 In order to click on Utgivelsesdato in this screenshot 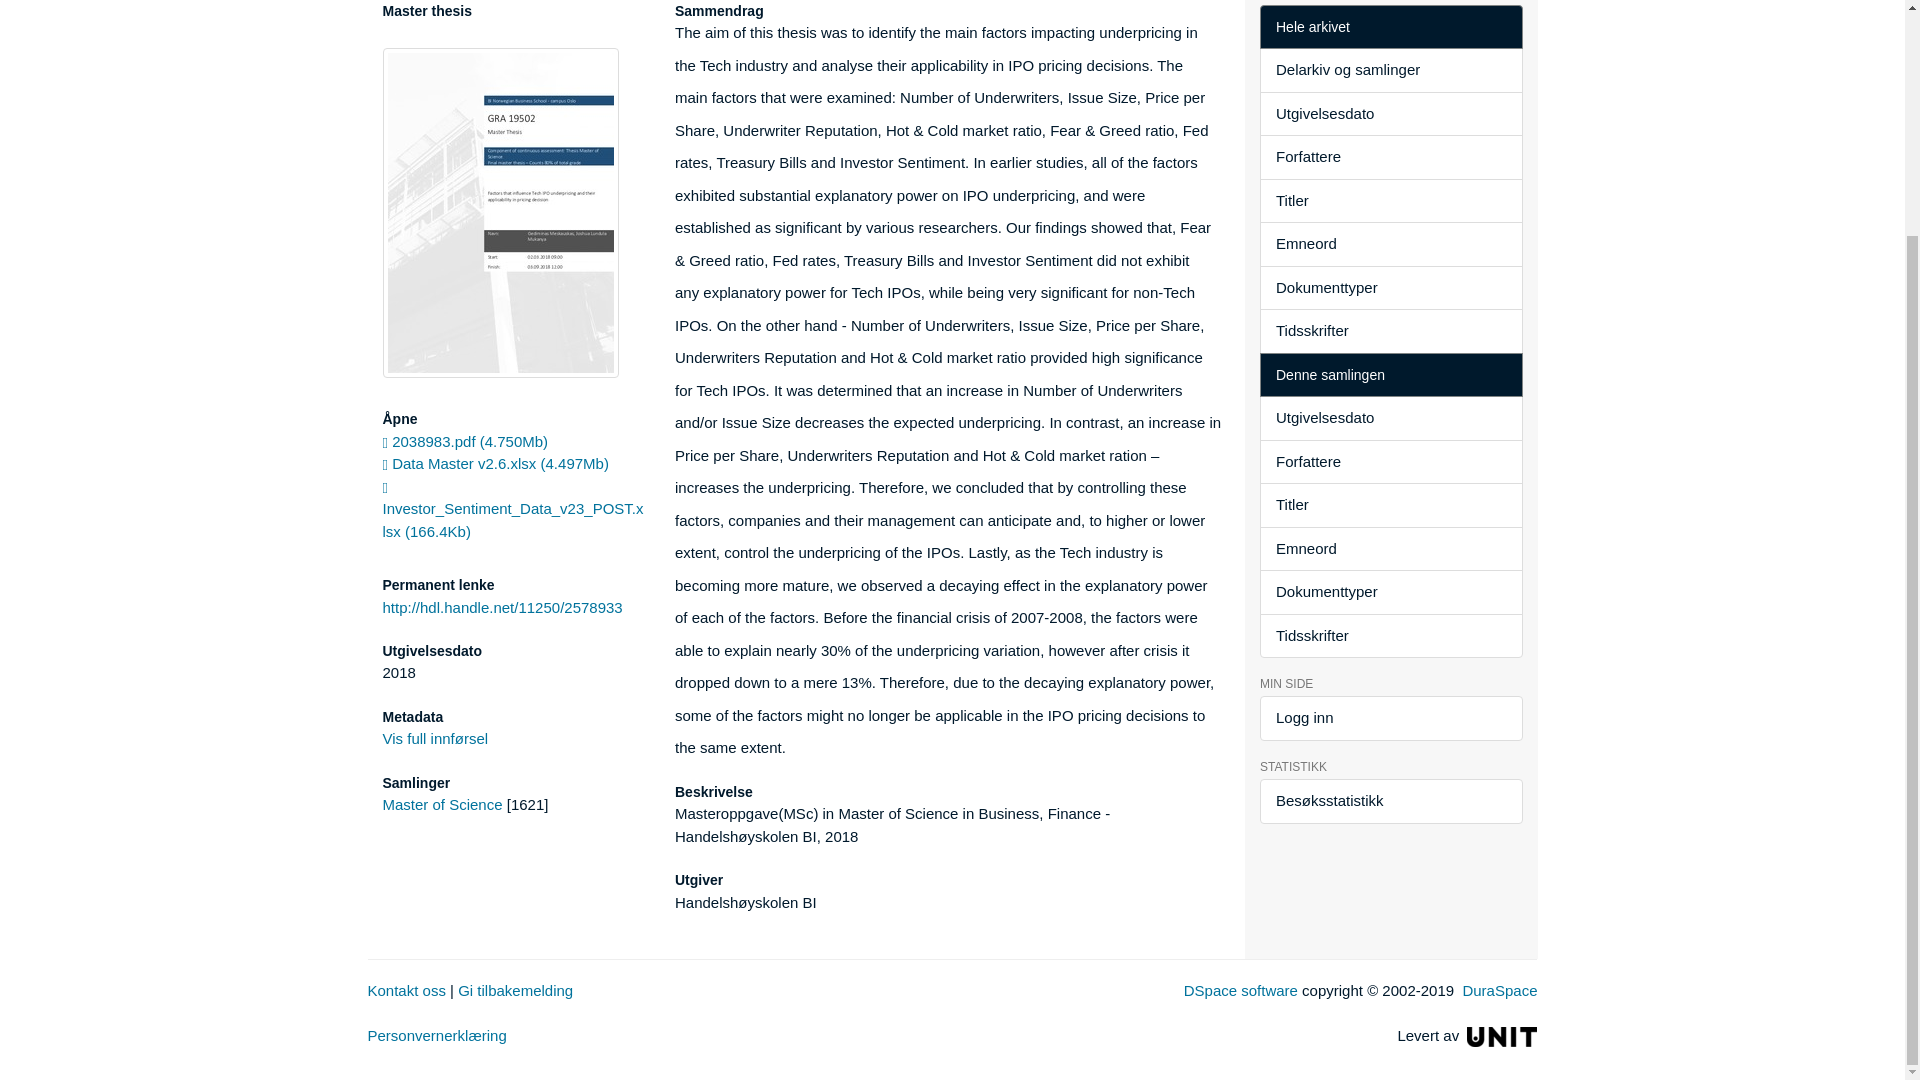, I will do `click(1390, 114)`.